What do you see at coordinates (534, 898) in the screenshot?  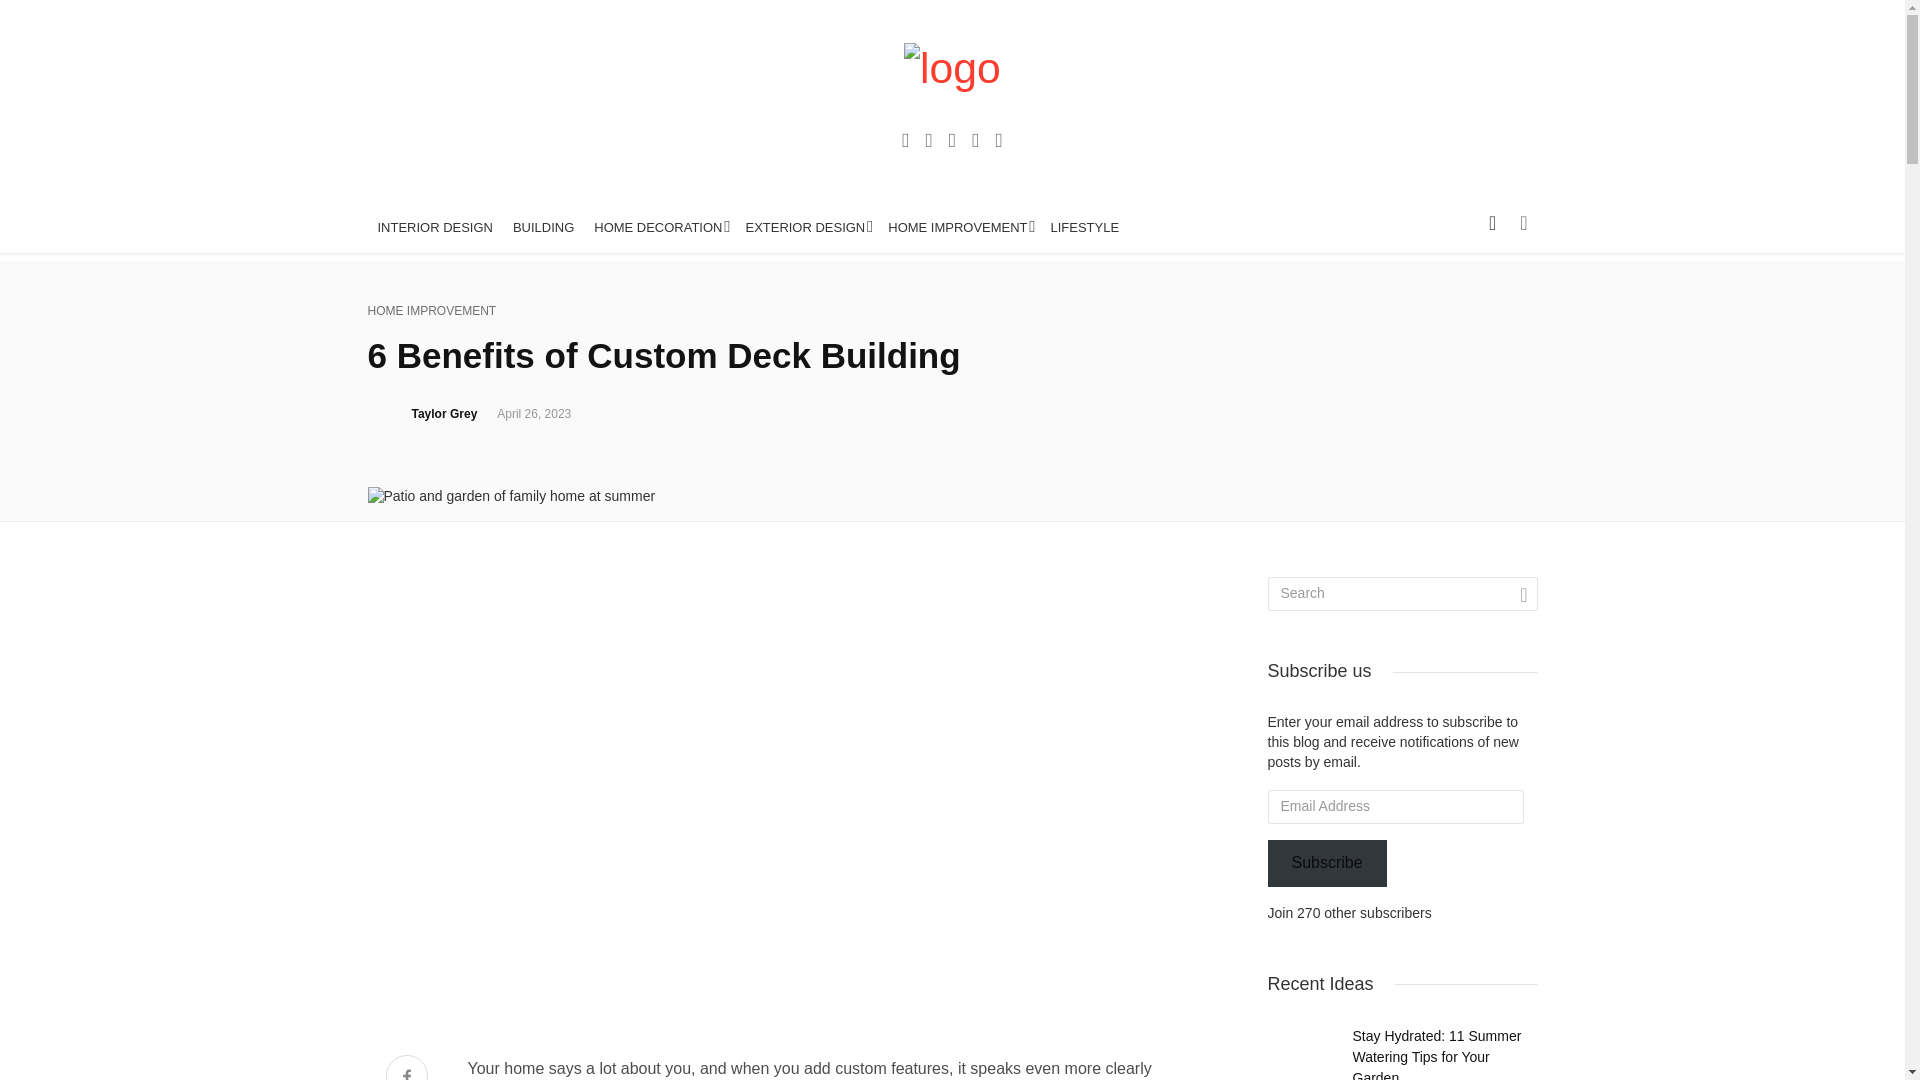 I see `April 26, 2023 at 8:50 pm` at bounding box center [534, 898].